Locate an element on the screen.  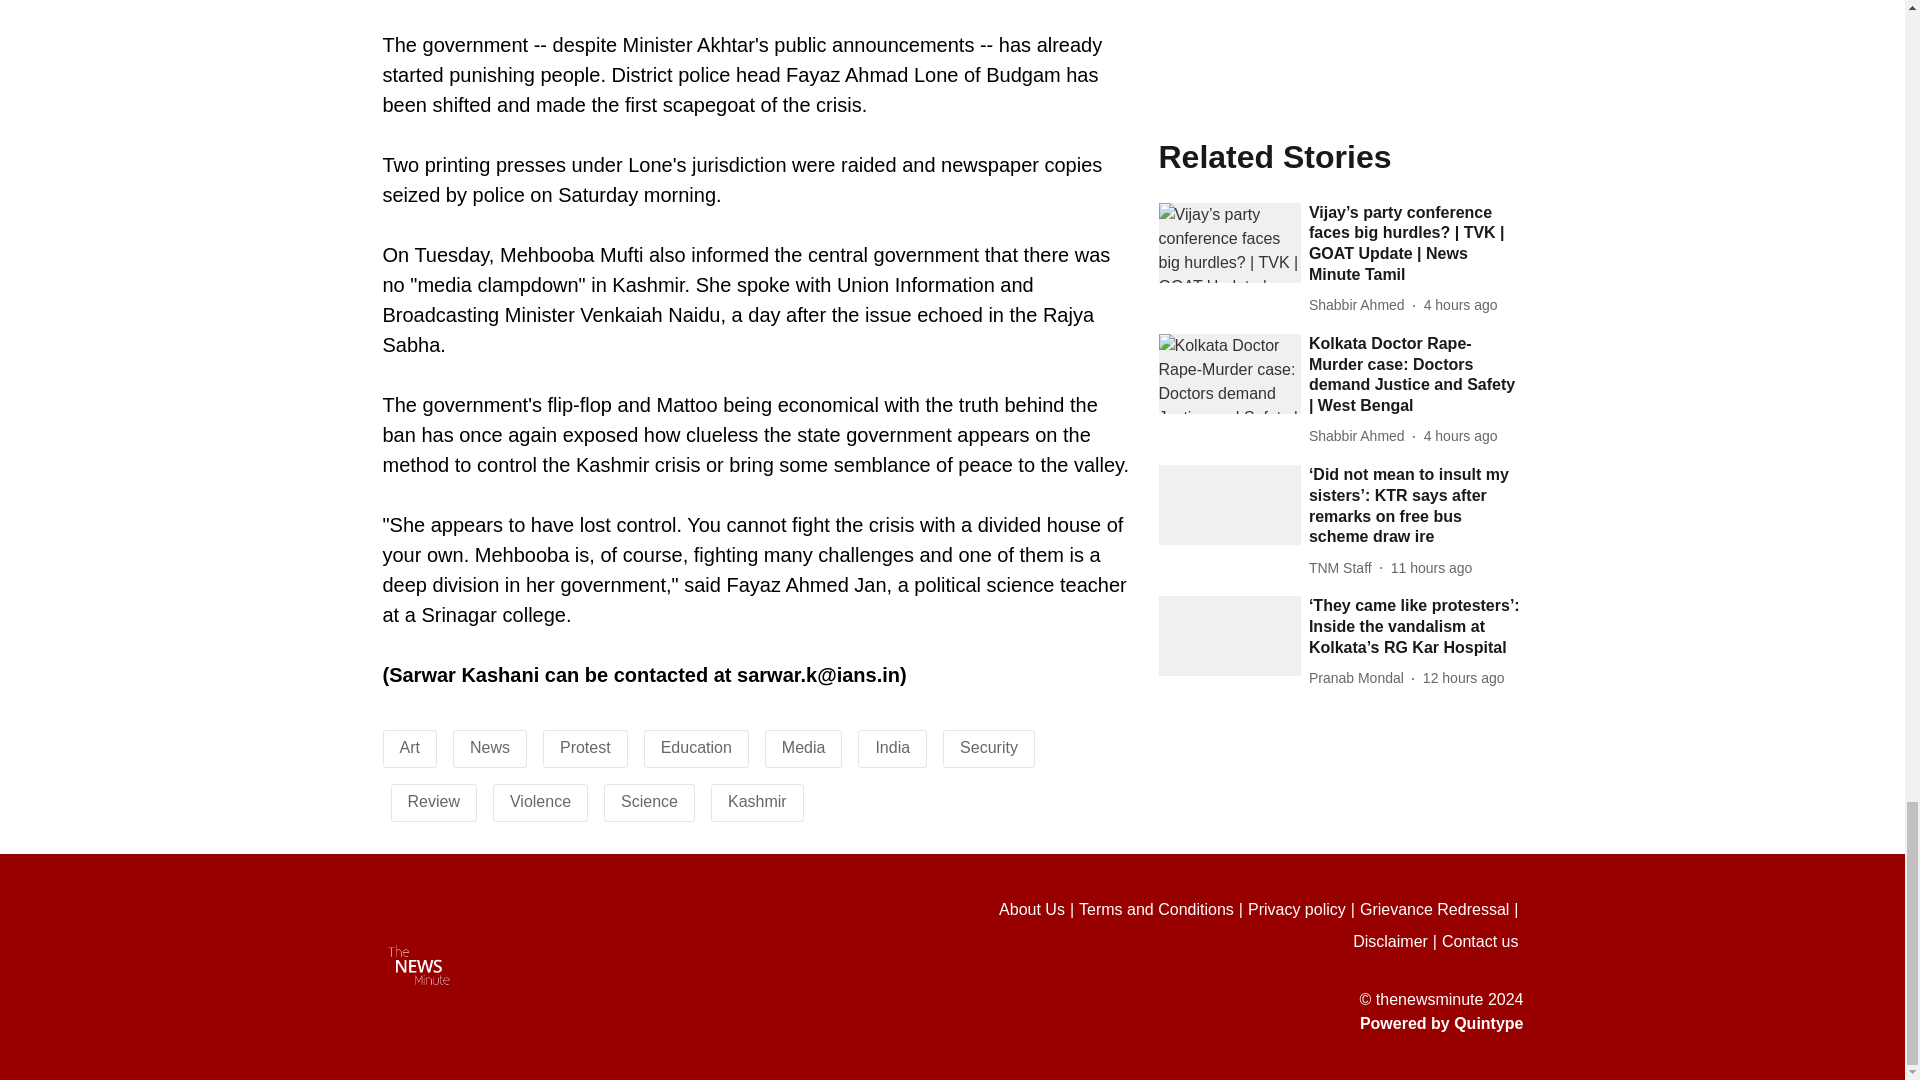
Security is located at coordinates (988, 747).